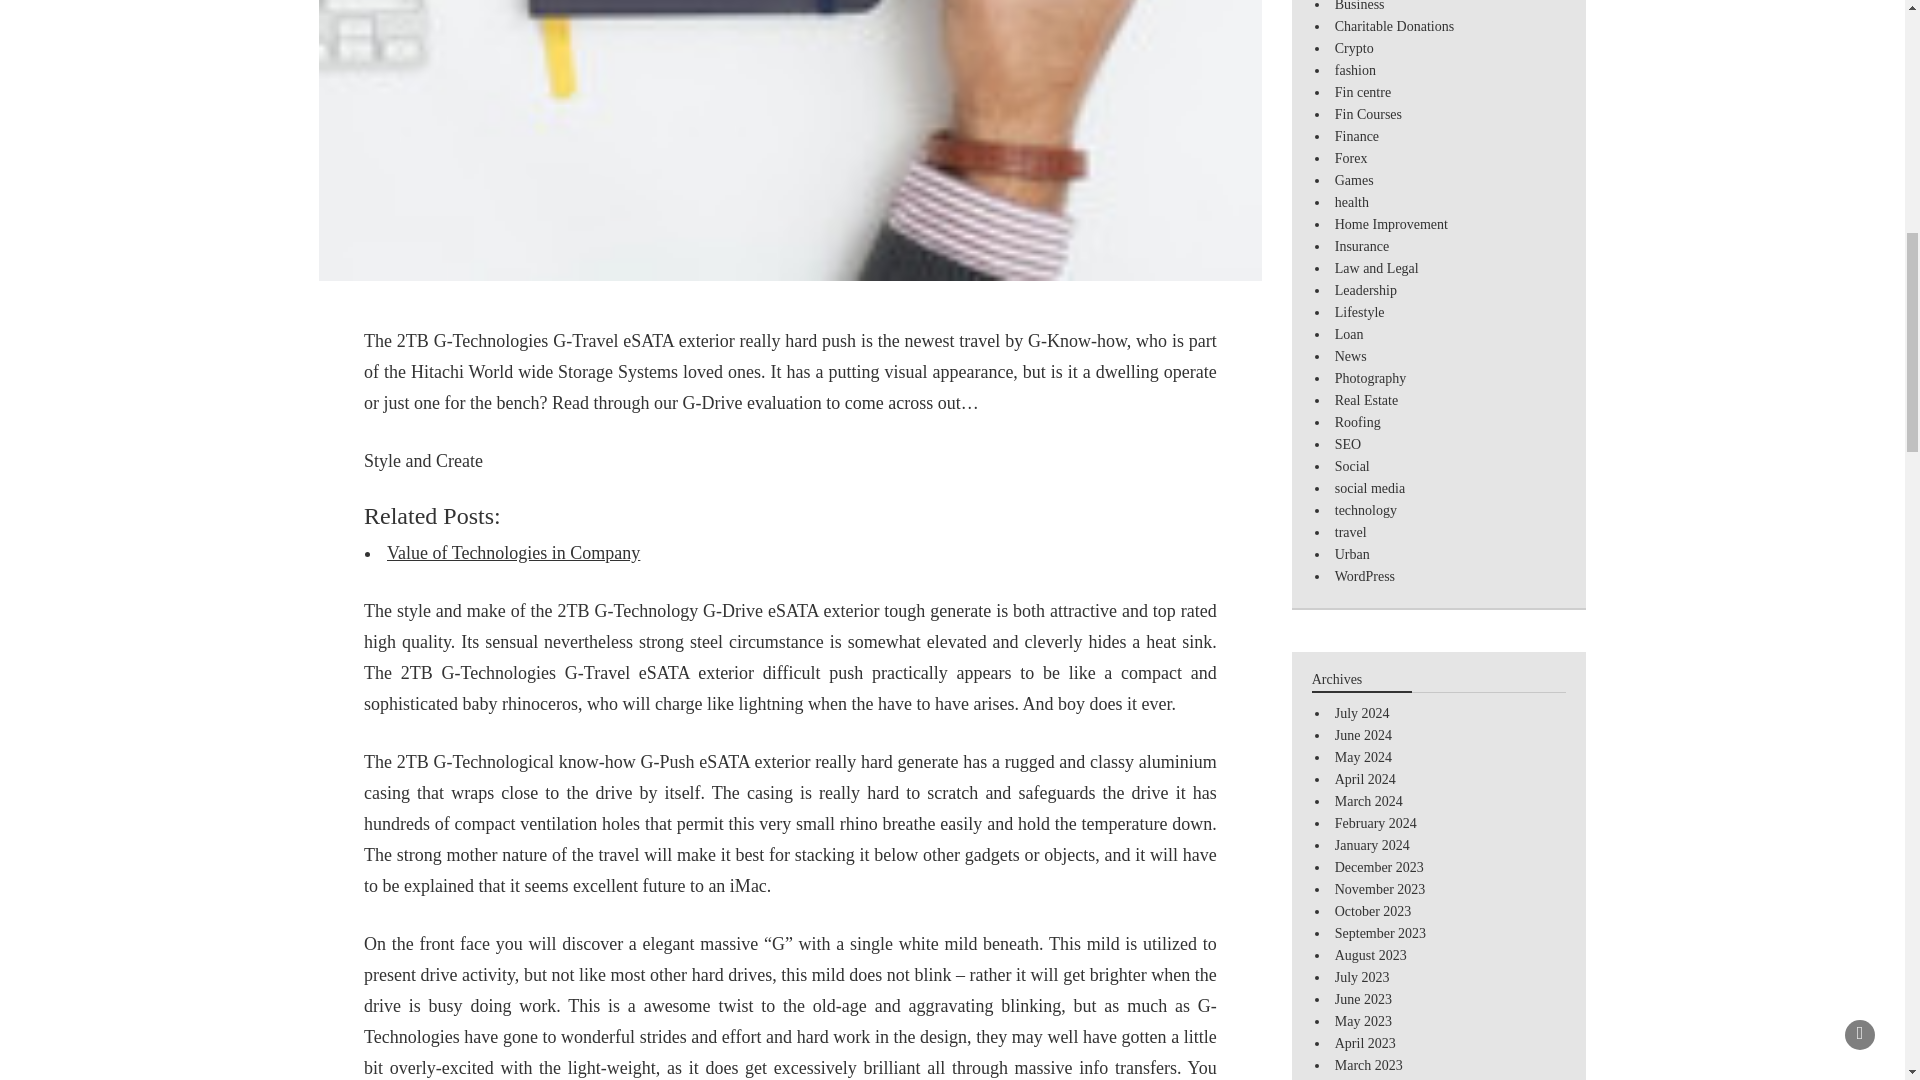 The image size is (1920, 1080). I want to click on Value of Technologies in Company, so click(513, 552).